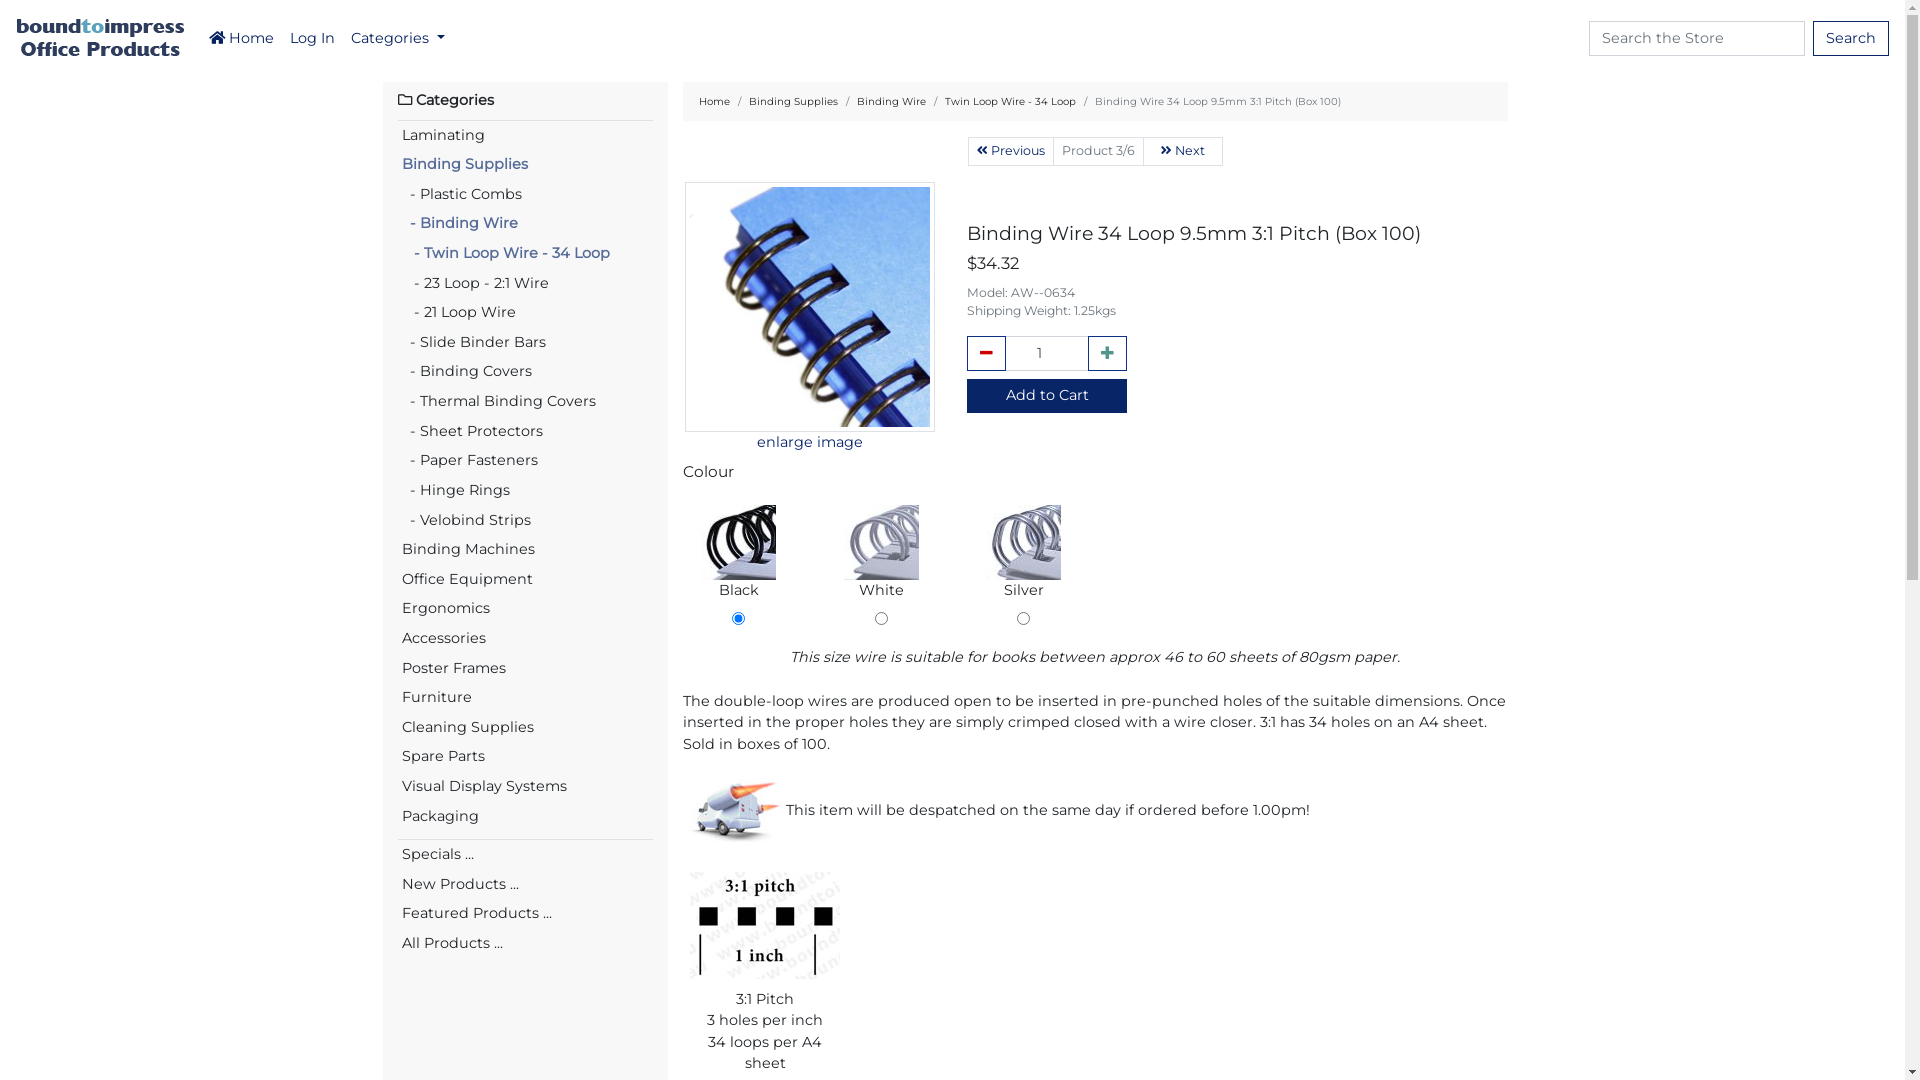 This screenshot has height=1080, width=1920. Describe the element at coordinates (526, 165) in the screenshot. I see `Binding Supplies` at that location.